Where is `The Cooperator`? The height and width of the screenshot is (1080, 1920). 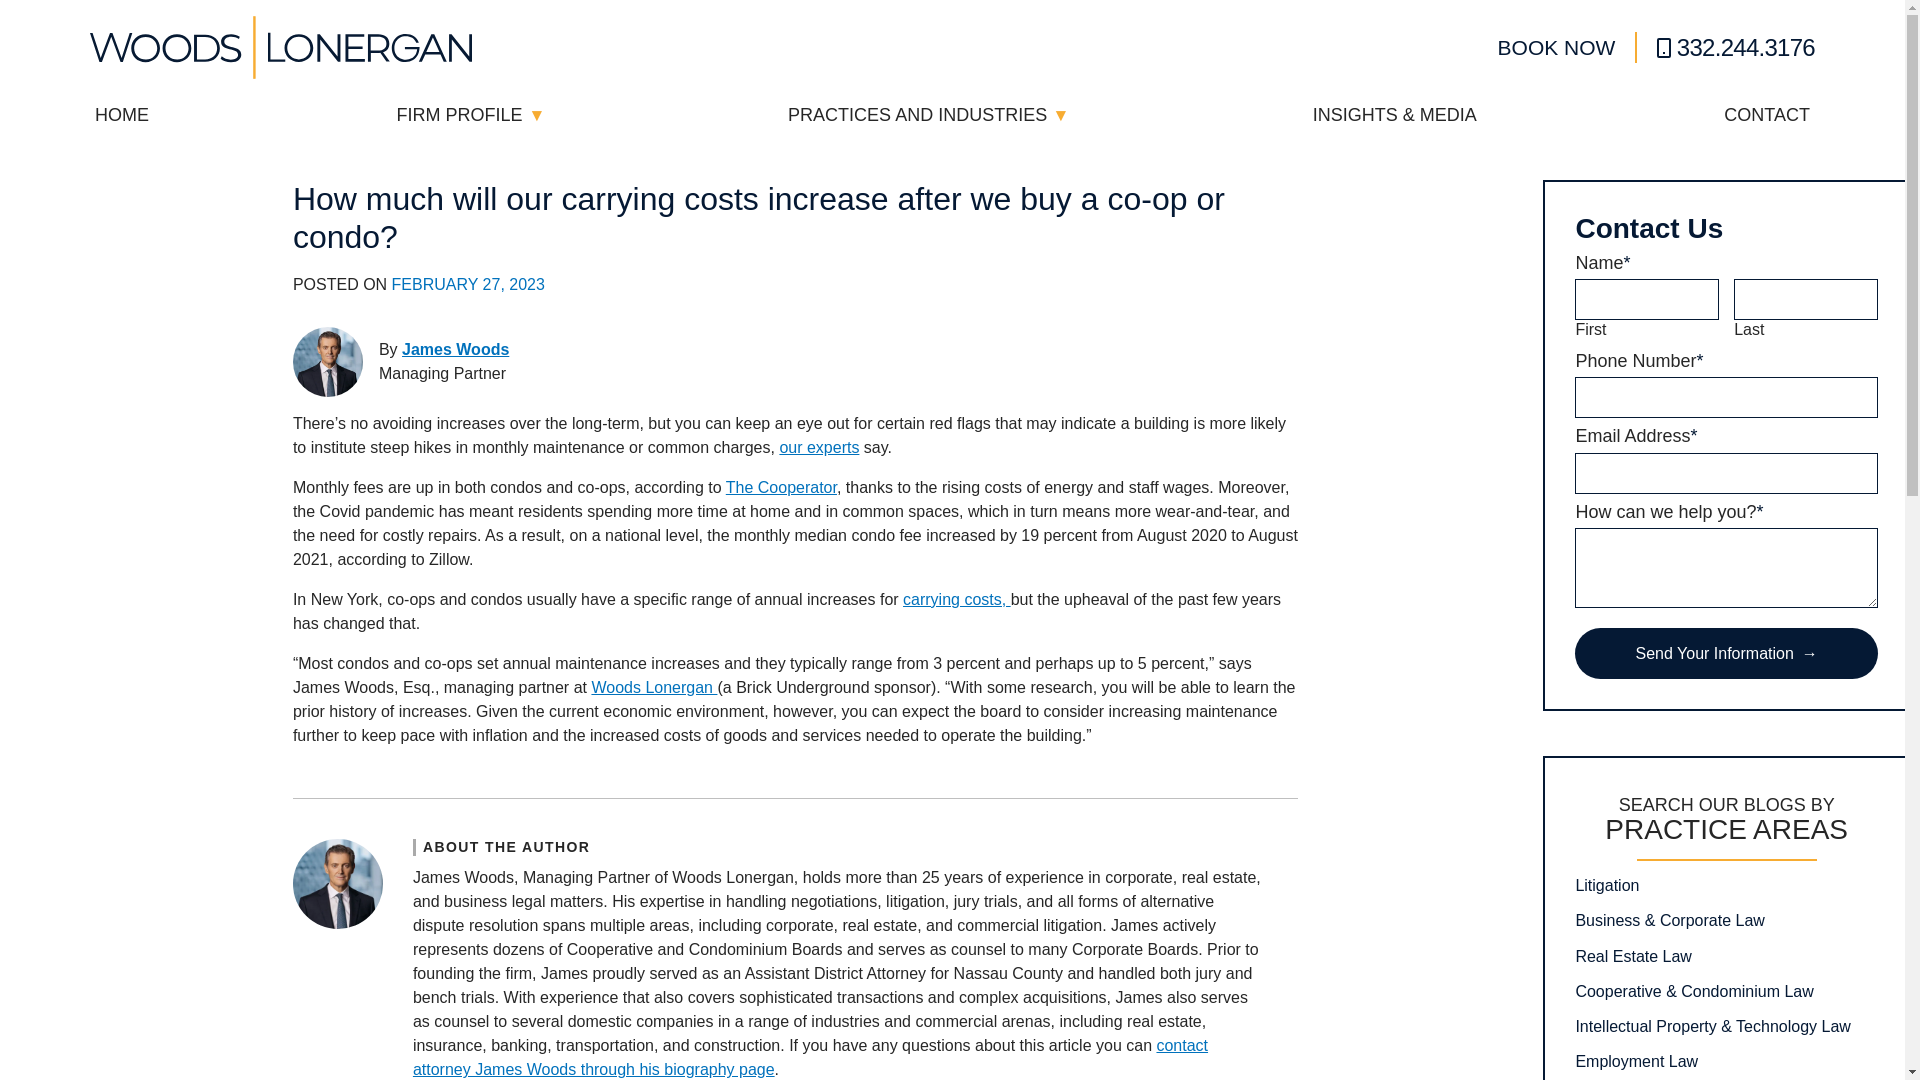 The Cooperator is located at coordinates (781, 487).